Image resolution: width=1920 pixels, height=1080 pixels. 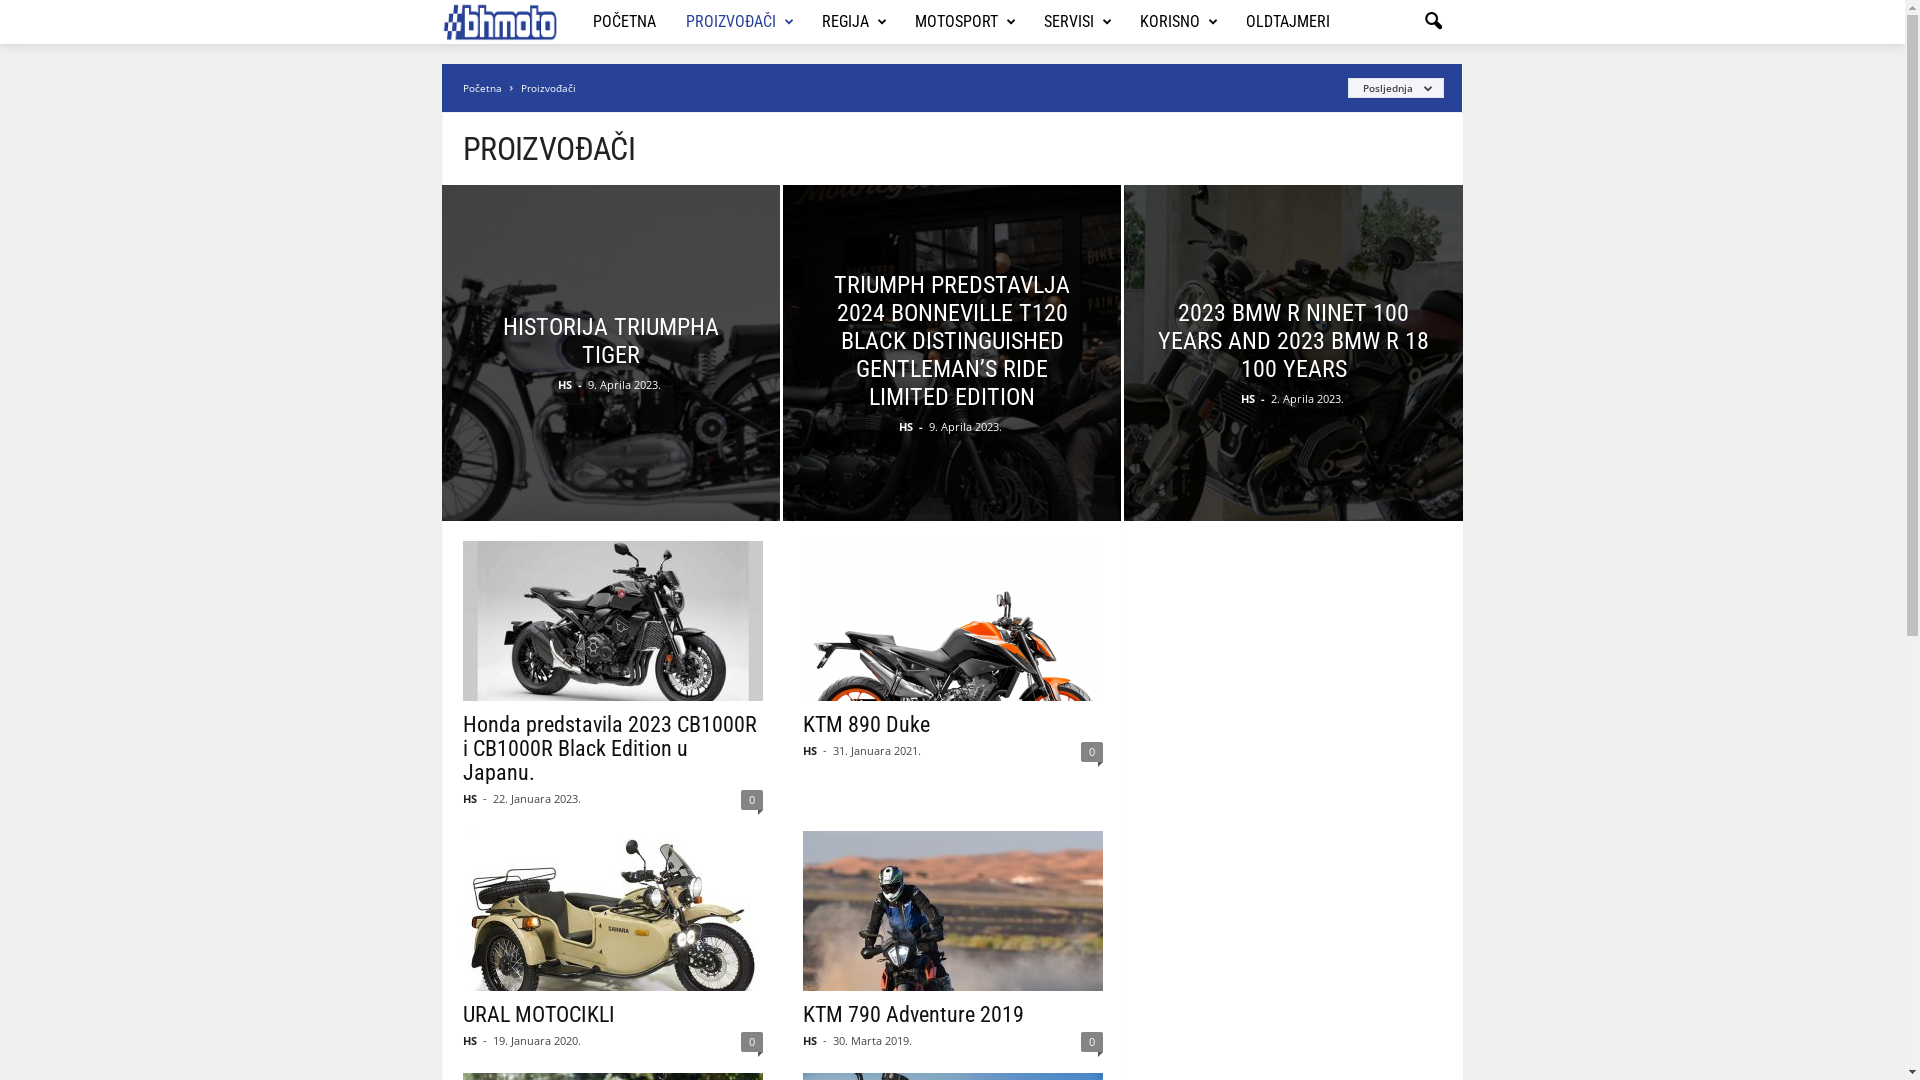 I want to click on HS, so click(x=1247, y=398).